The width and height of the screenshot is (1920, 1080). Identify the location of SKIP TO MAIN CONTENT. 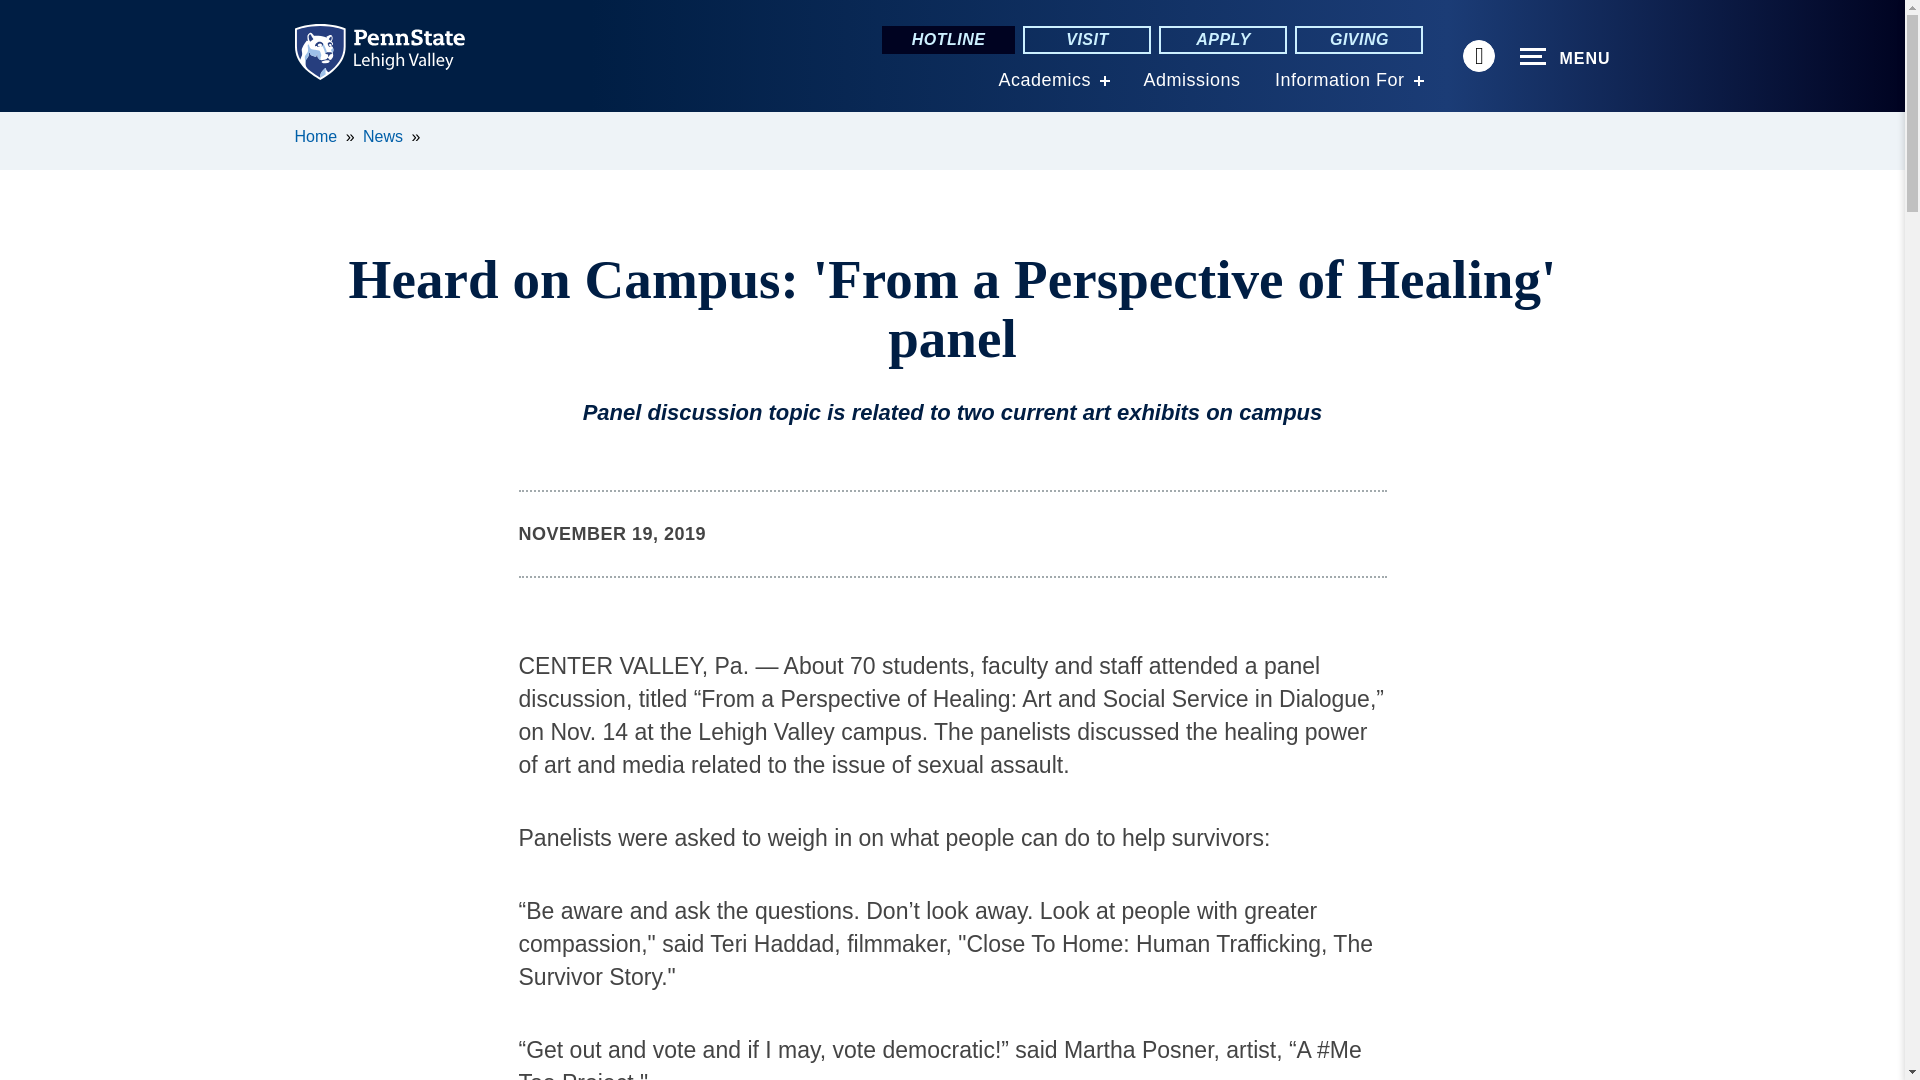
(26, 126).